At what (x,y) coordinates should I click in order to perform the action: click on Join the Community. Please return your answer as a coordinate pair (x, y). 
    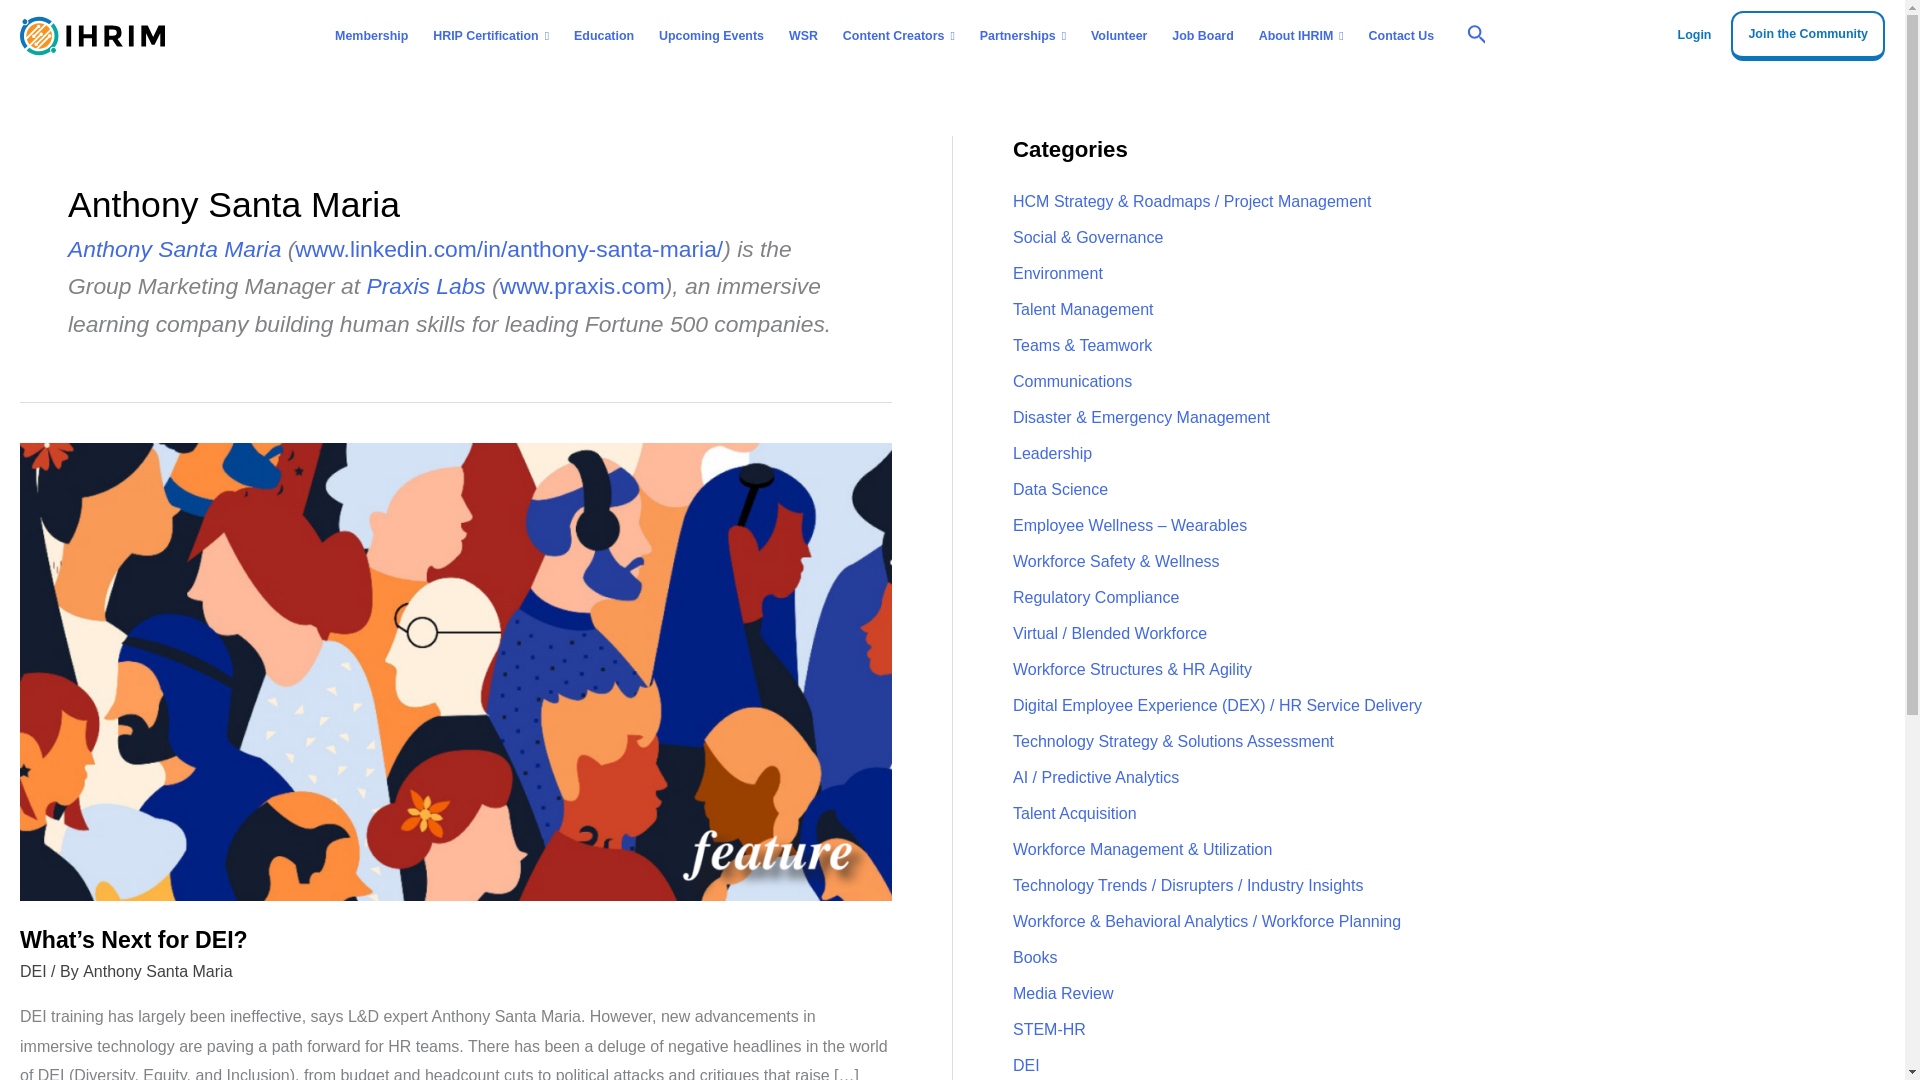
    Looking at the image, I should click on (1808, 35).